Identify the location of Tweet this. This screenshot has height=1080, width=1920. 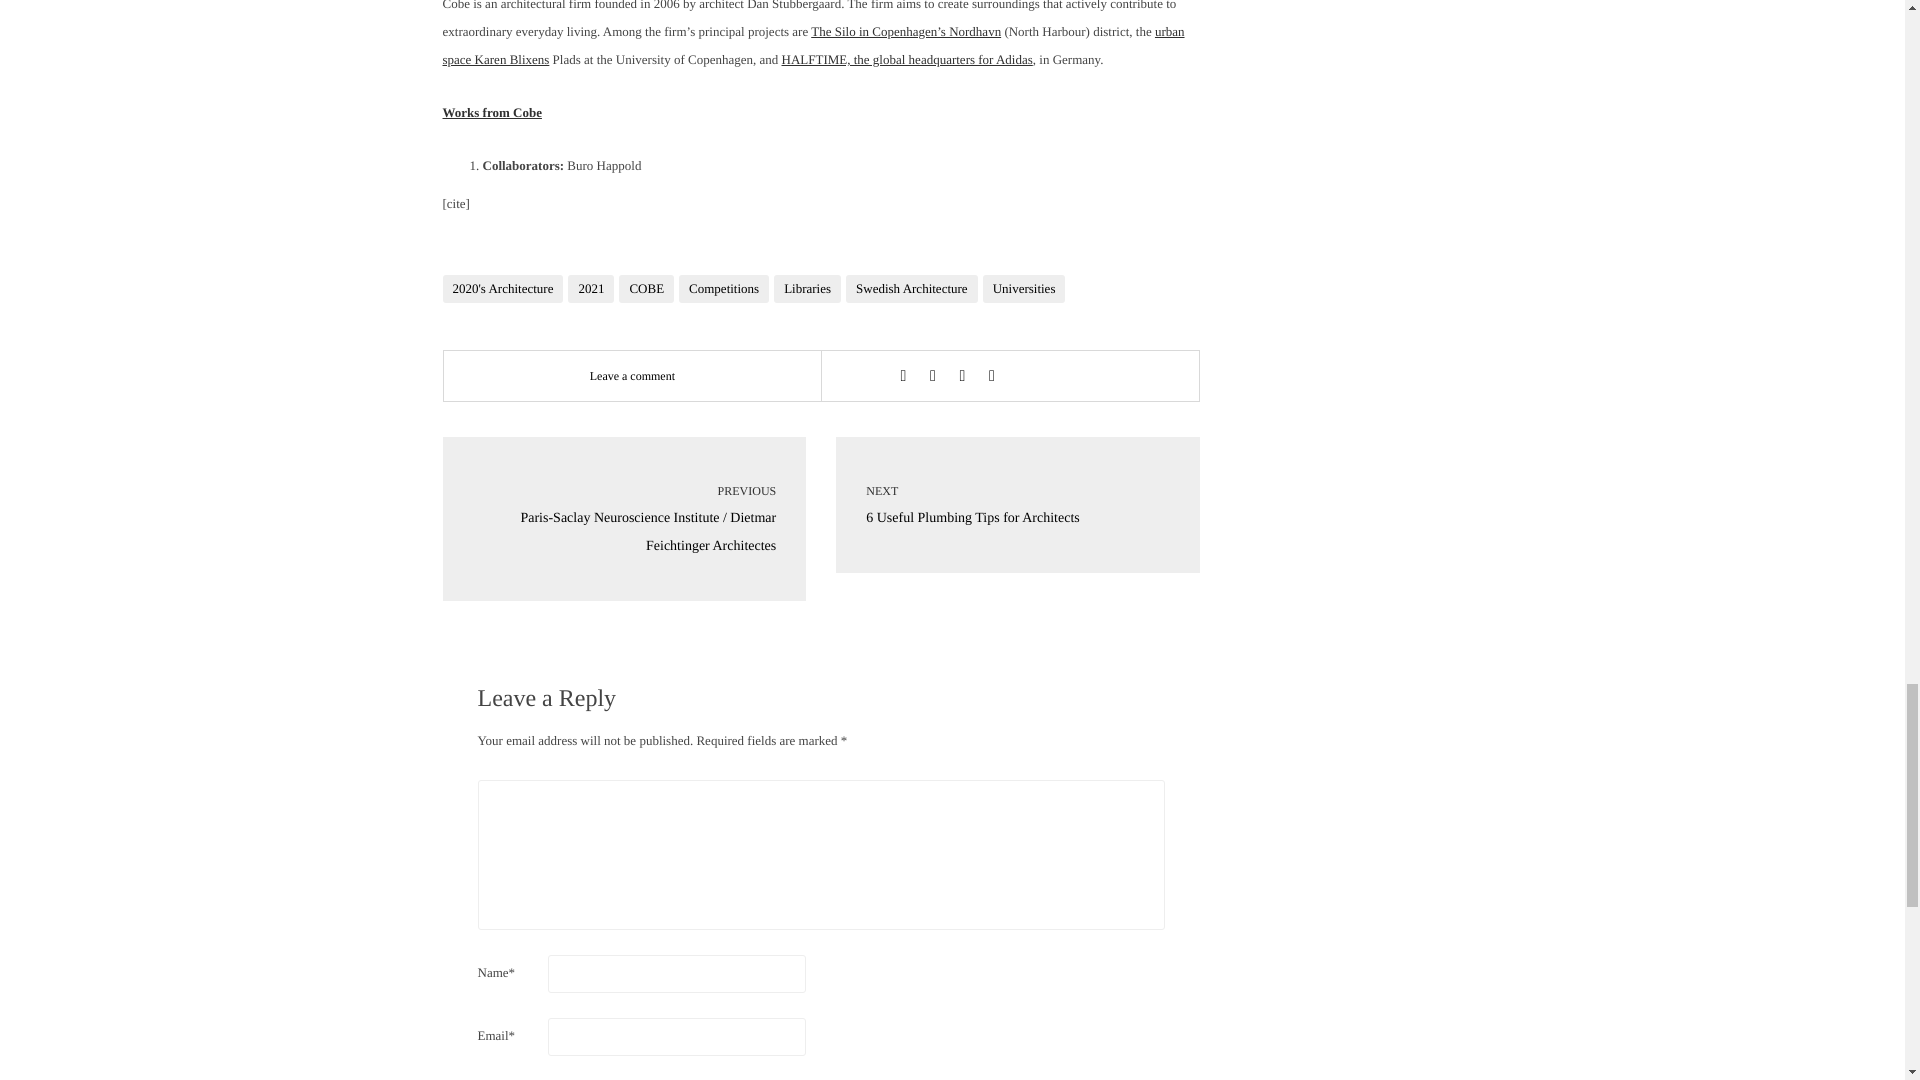
(932, 376).